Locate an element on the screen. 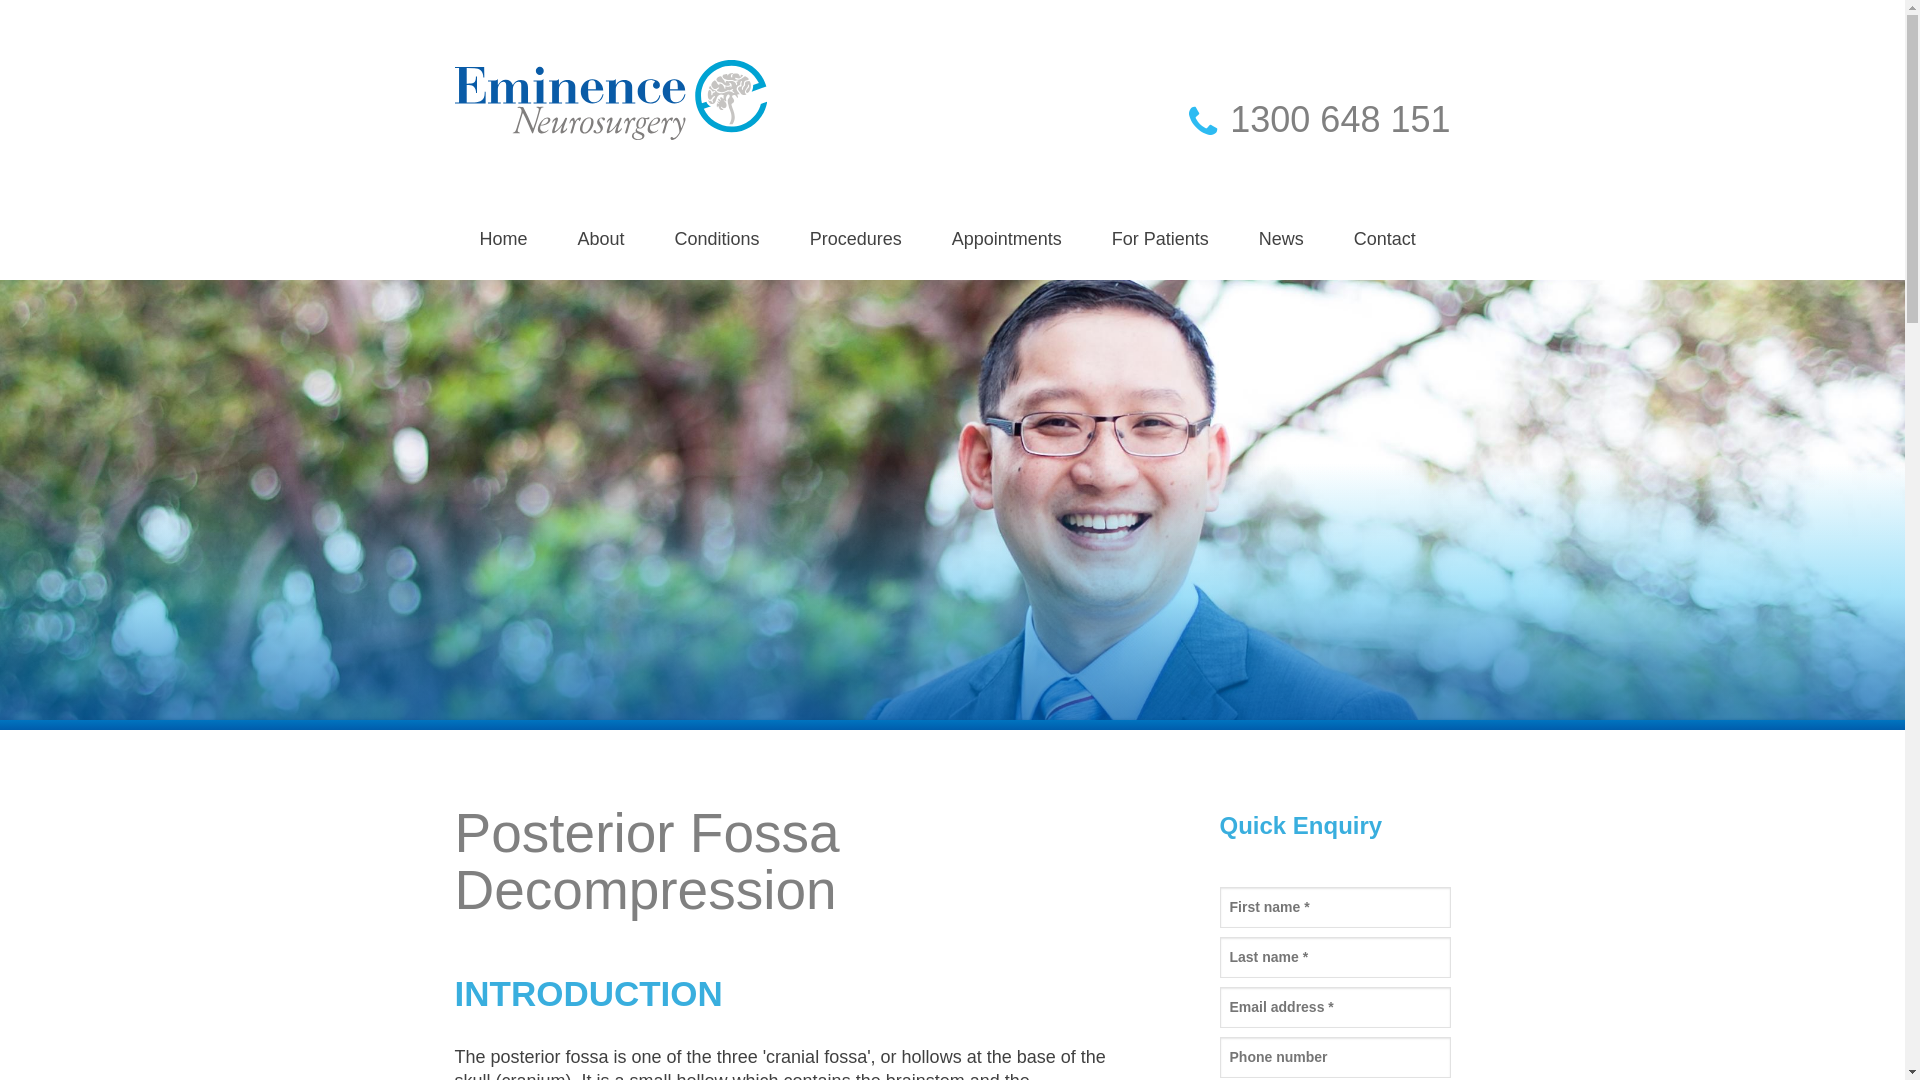  Frequently Asked Questions is located at coordinates (1052, 425).